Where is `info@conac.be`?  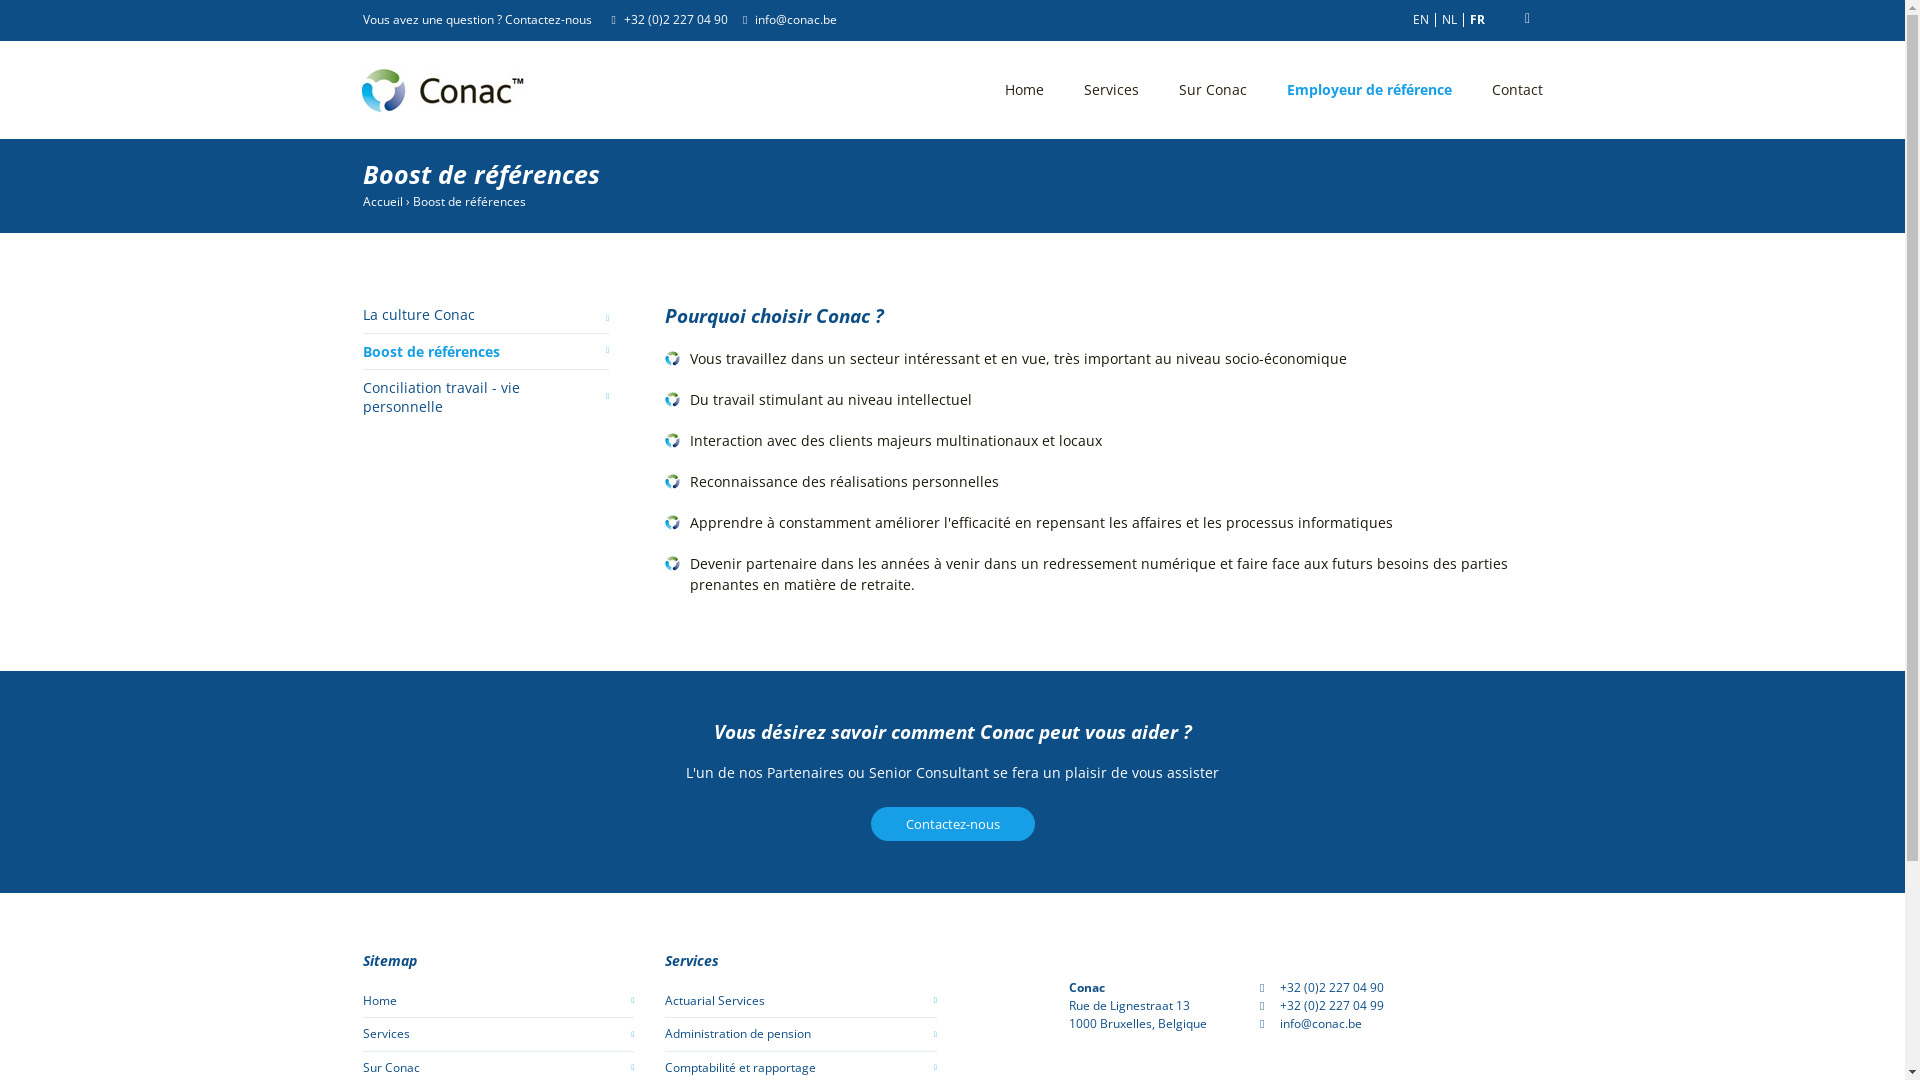
info@conac.be is located at coordinates (1321, 1024).